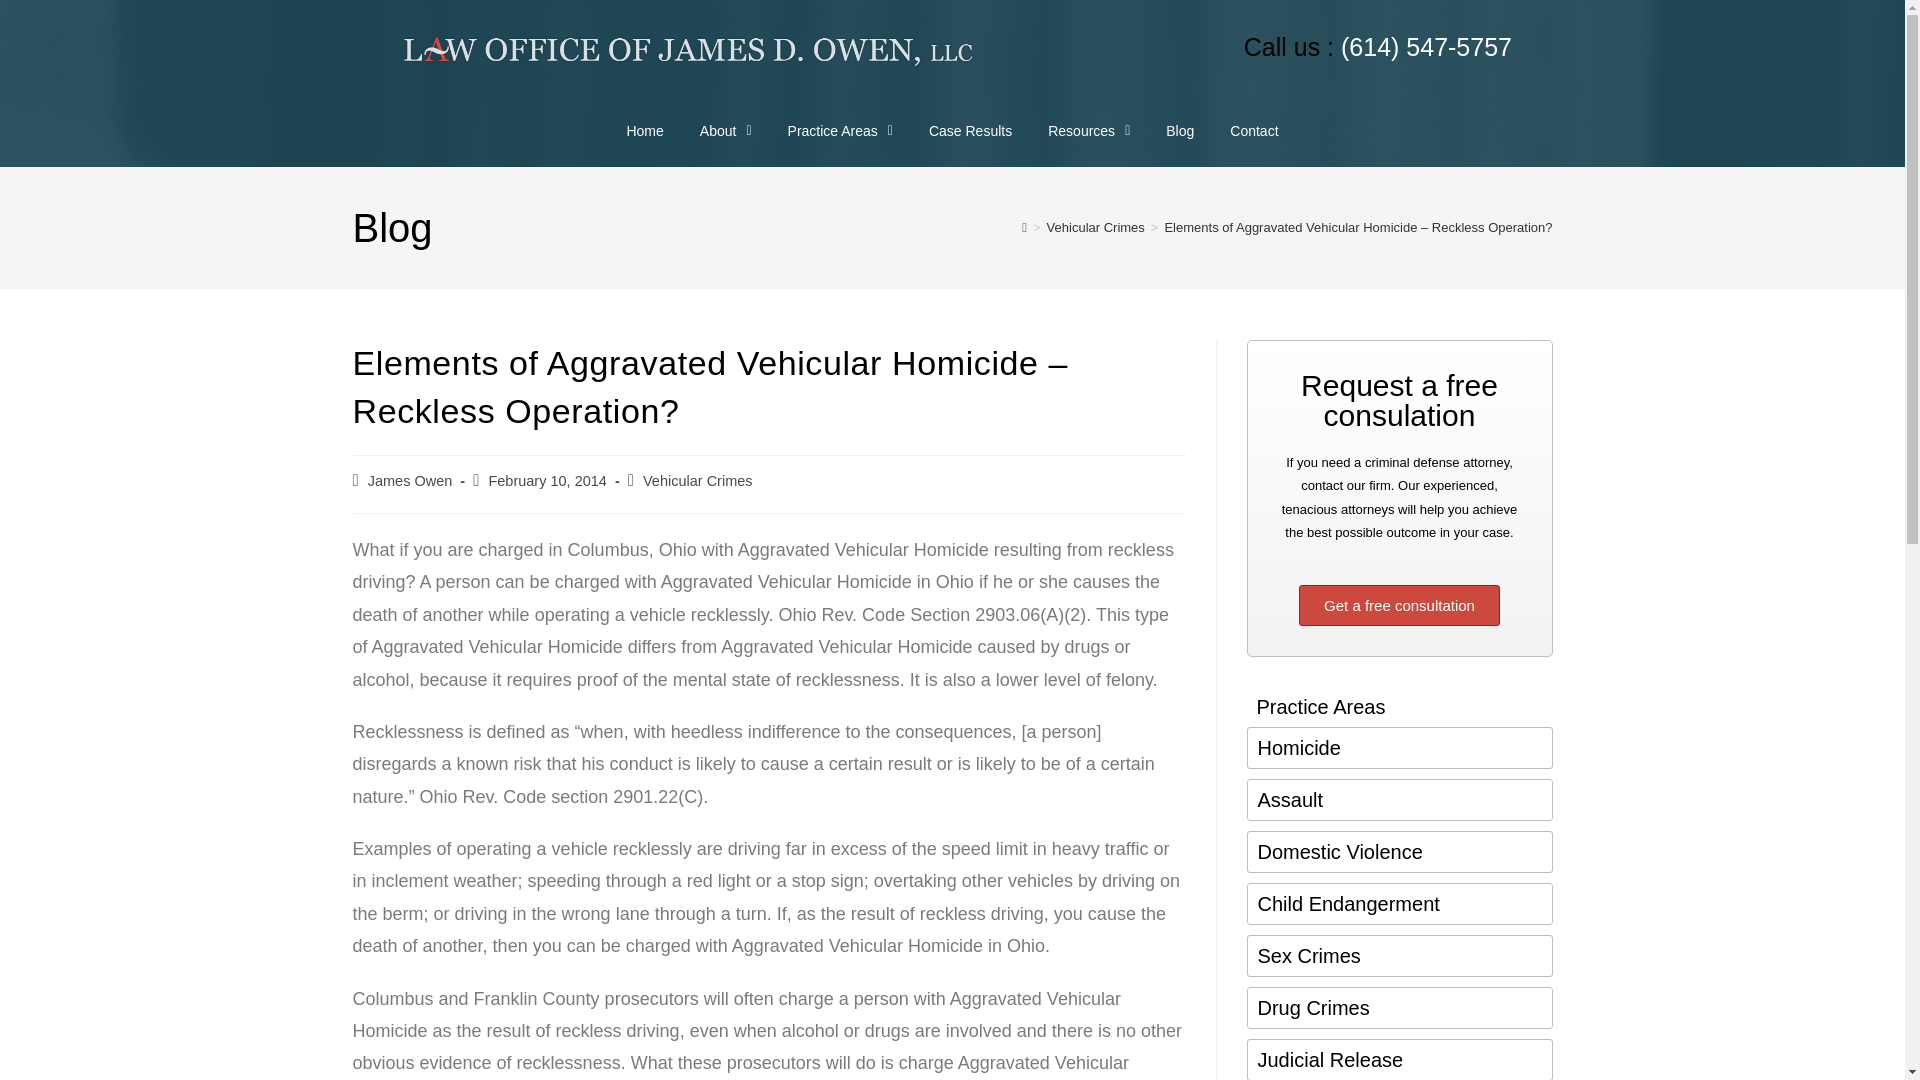  What do you see at coordinates (1254, 130) in the screenshot?
I see `Contact` at bounding box center [1254, 130].